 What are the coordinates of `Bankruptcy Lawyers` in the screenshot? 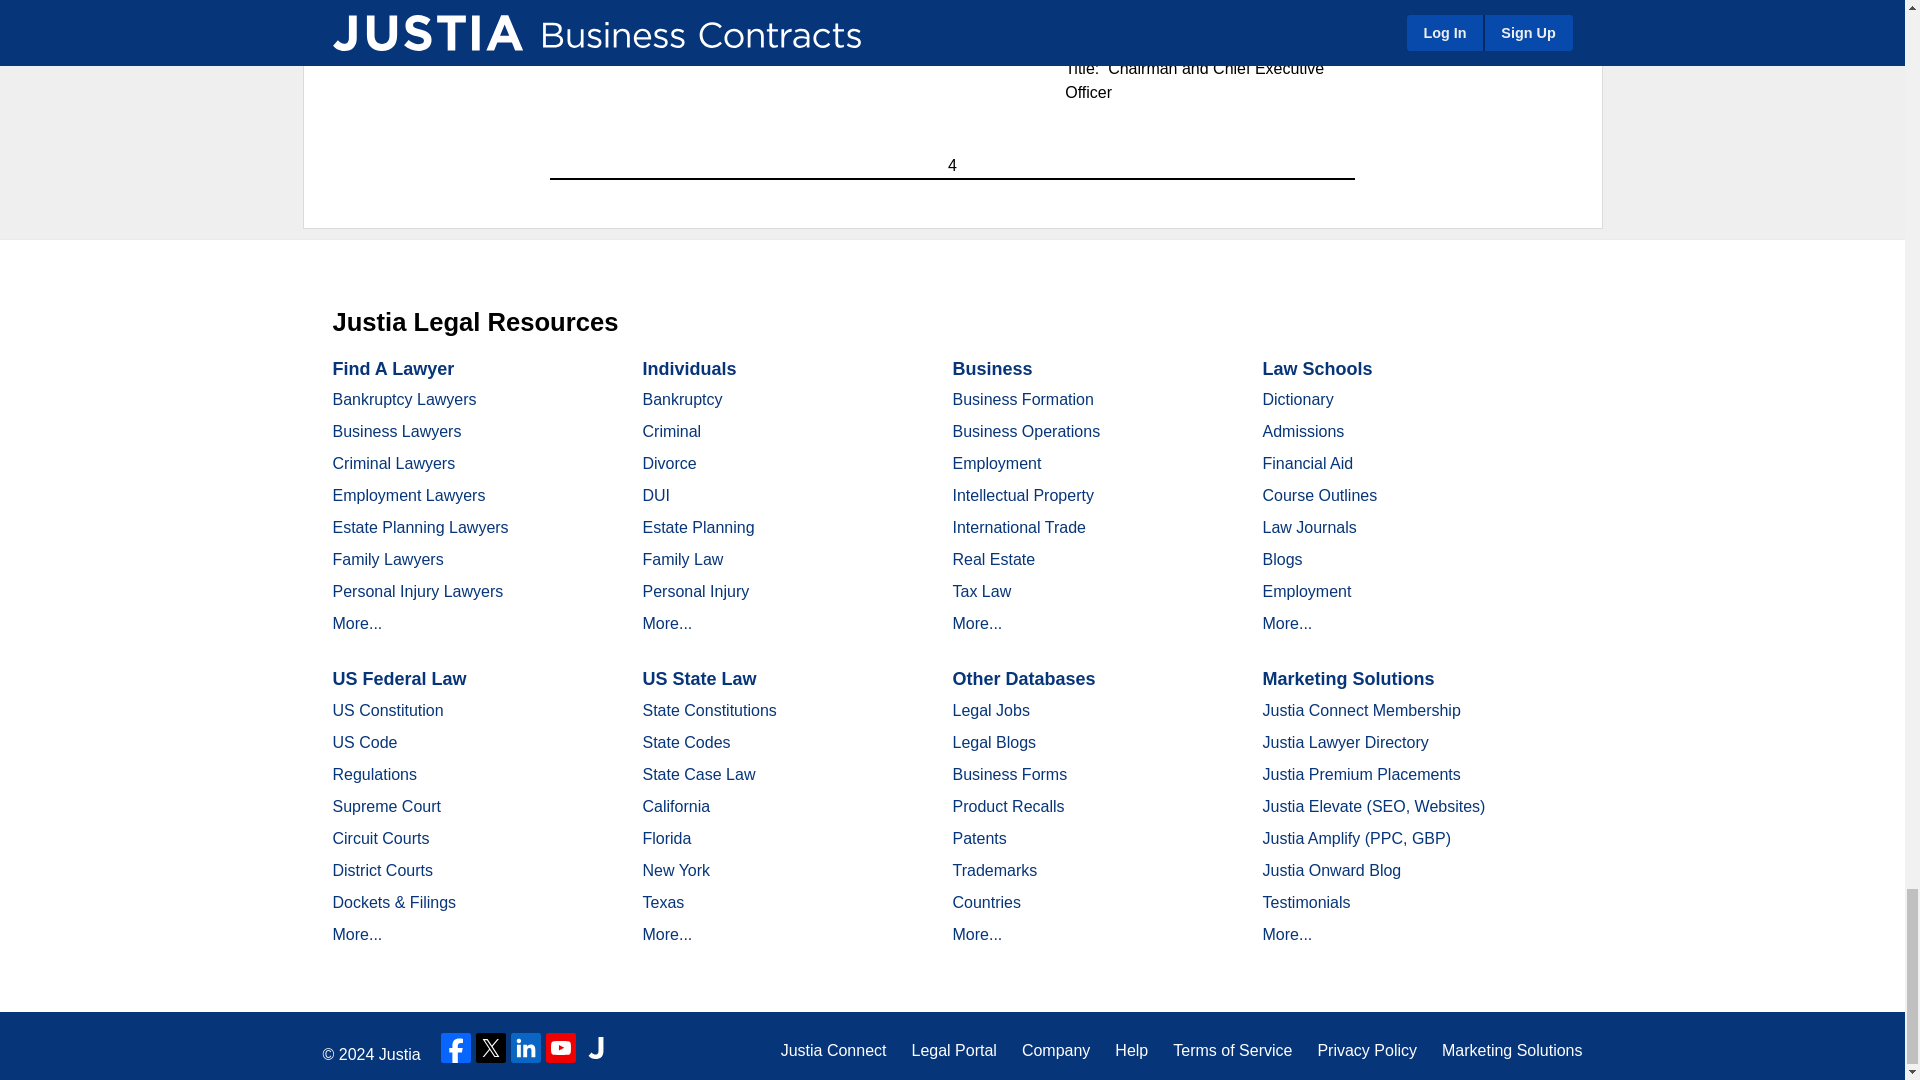 It's located at (404, 399).